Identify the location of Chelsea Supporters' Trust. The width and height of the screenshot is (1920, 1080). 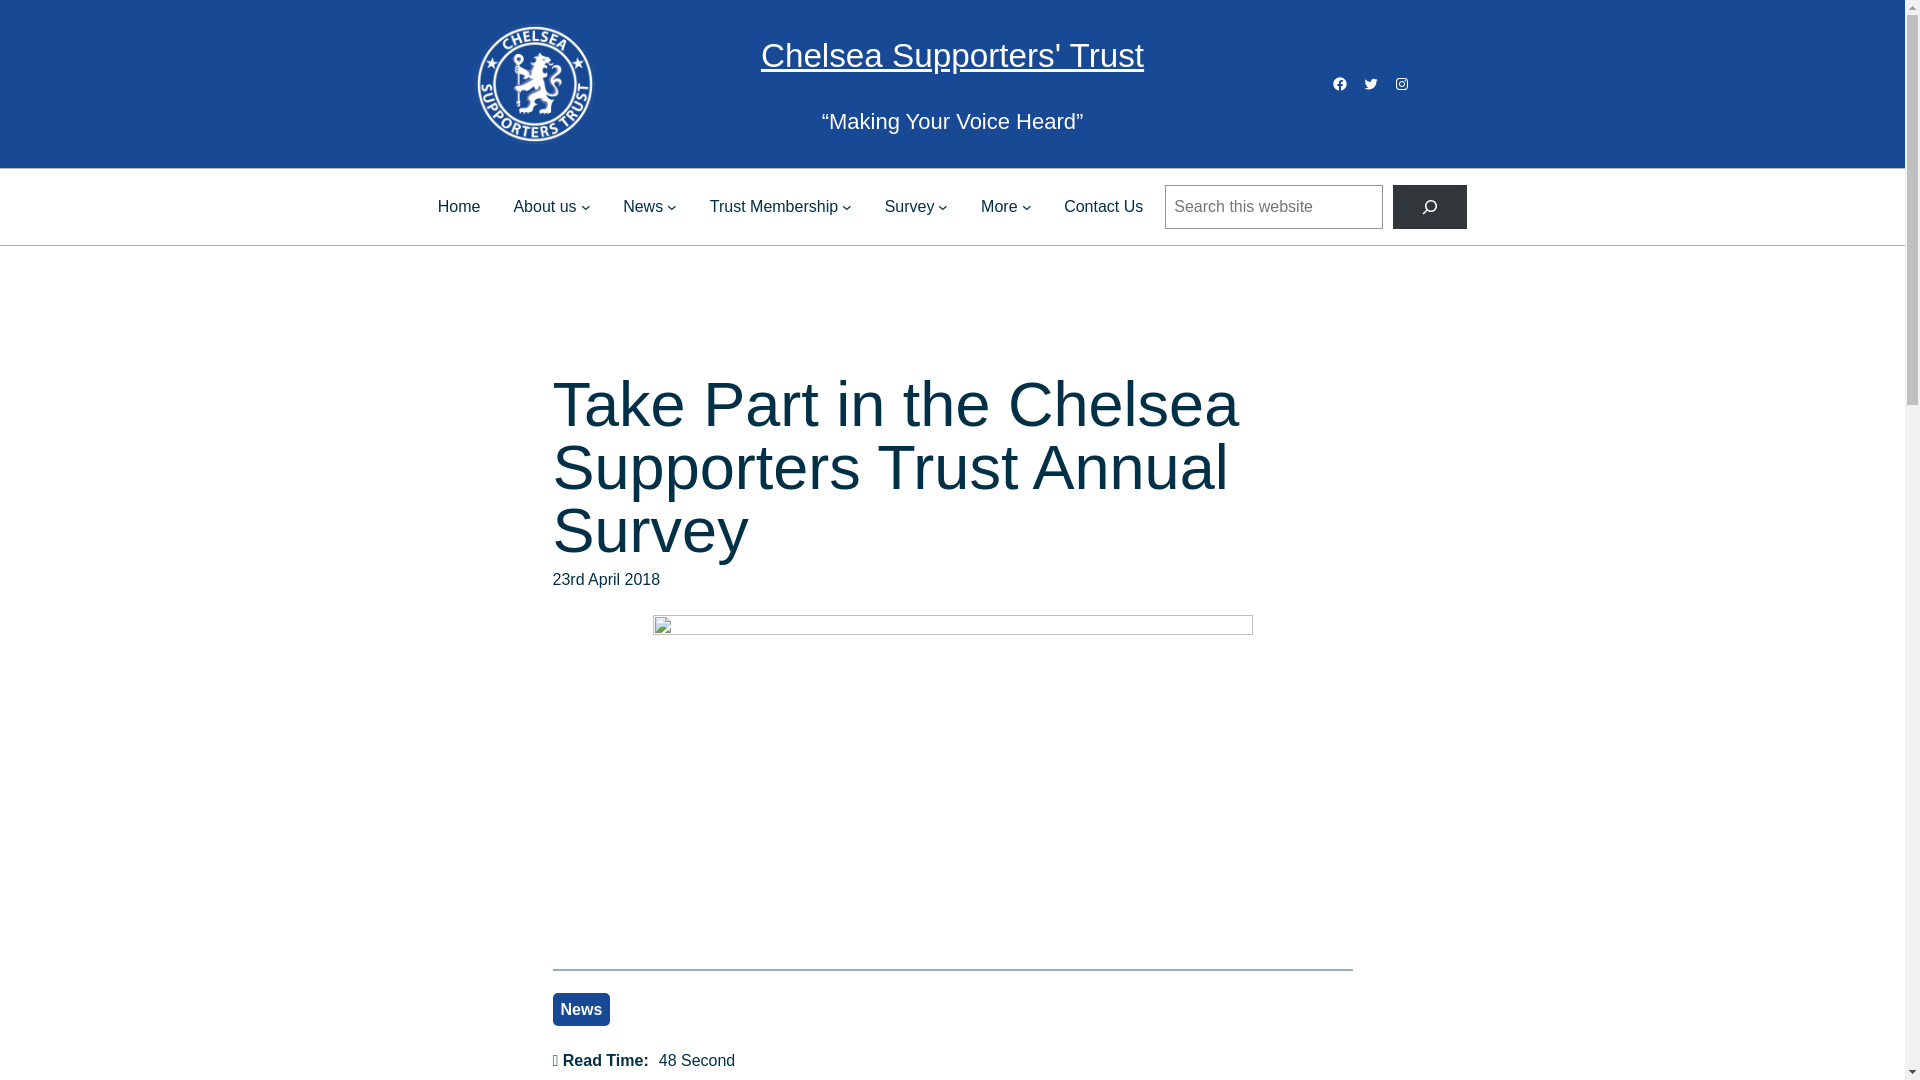
(952, 55).